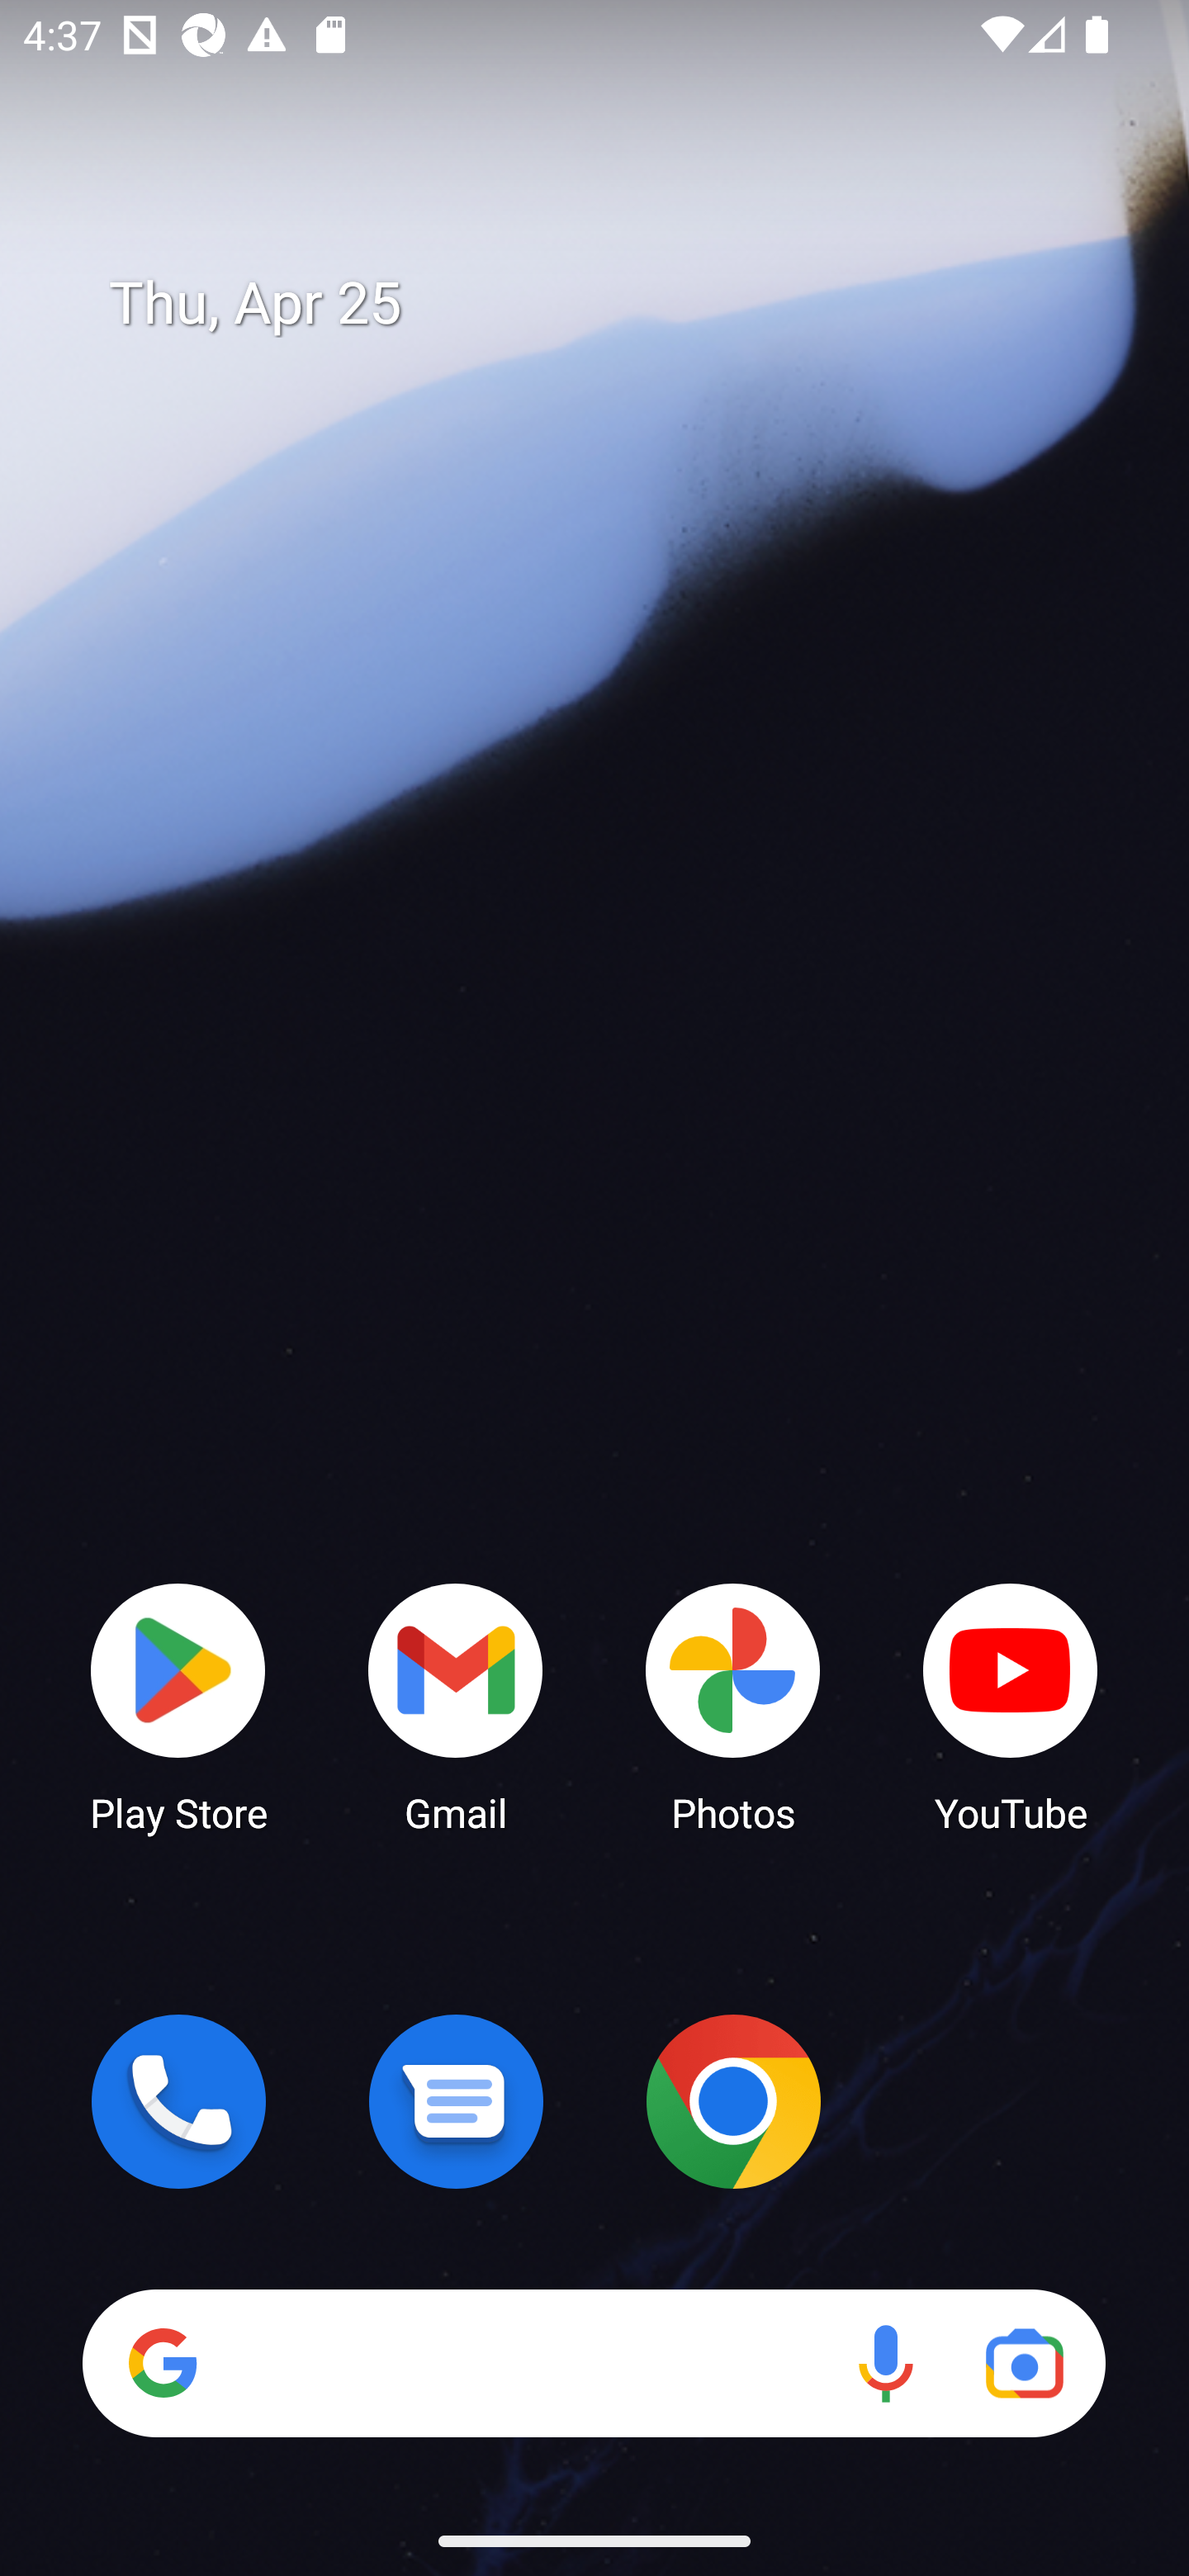 This screenshot has width=1189, height=2576. What do you see at coordinates (885, 2363) in the screenshot?
I see `Voice search` at bounding box center [885, 2363].